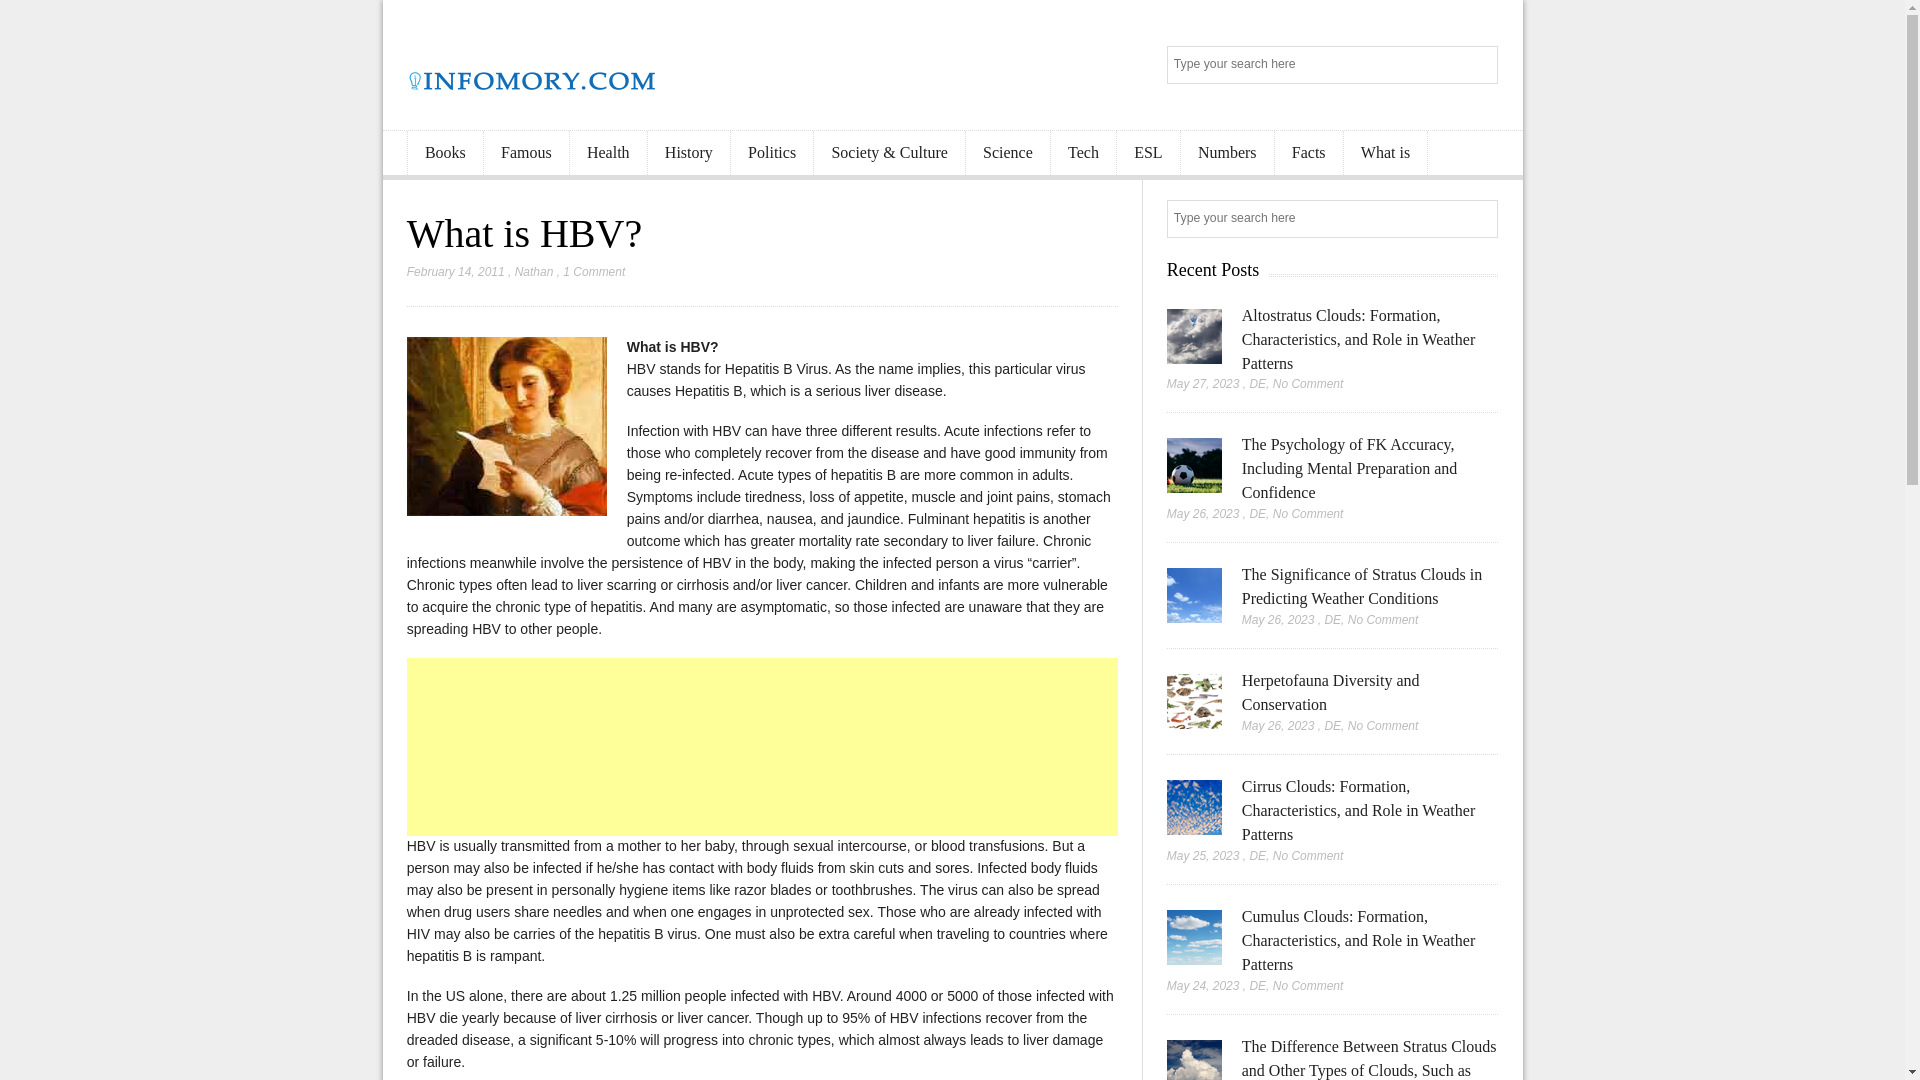 The width and height of the screenshot is (1920, 1080). What do you see at coordinates (772, 153) in the screenshot?
I see `Politics` at bounding box center [772, 153].